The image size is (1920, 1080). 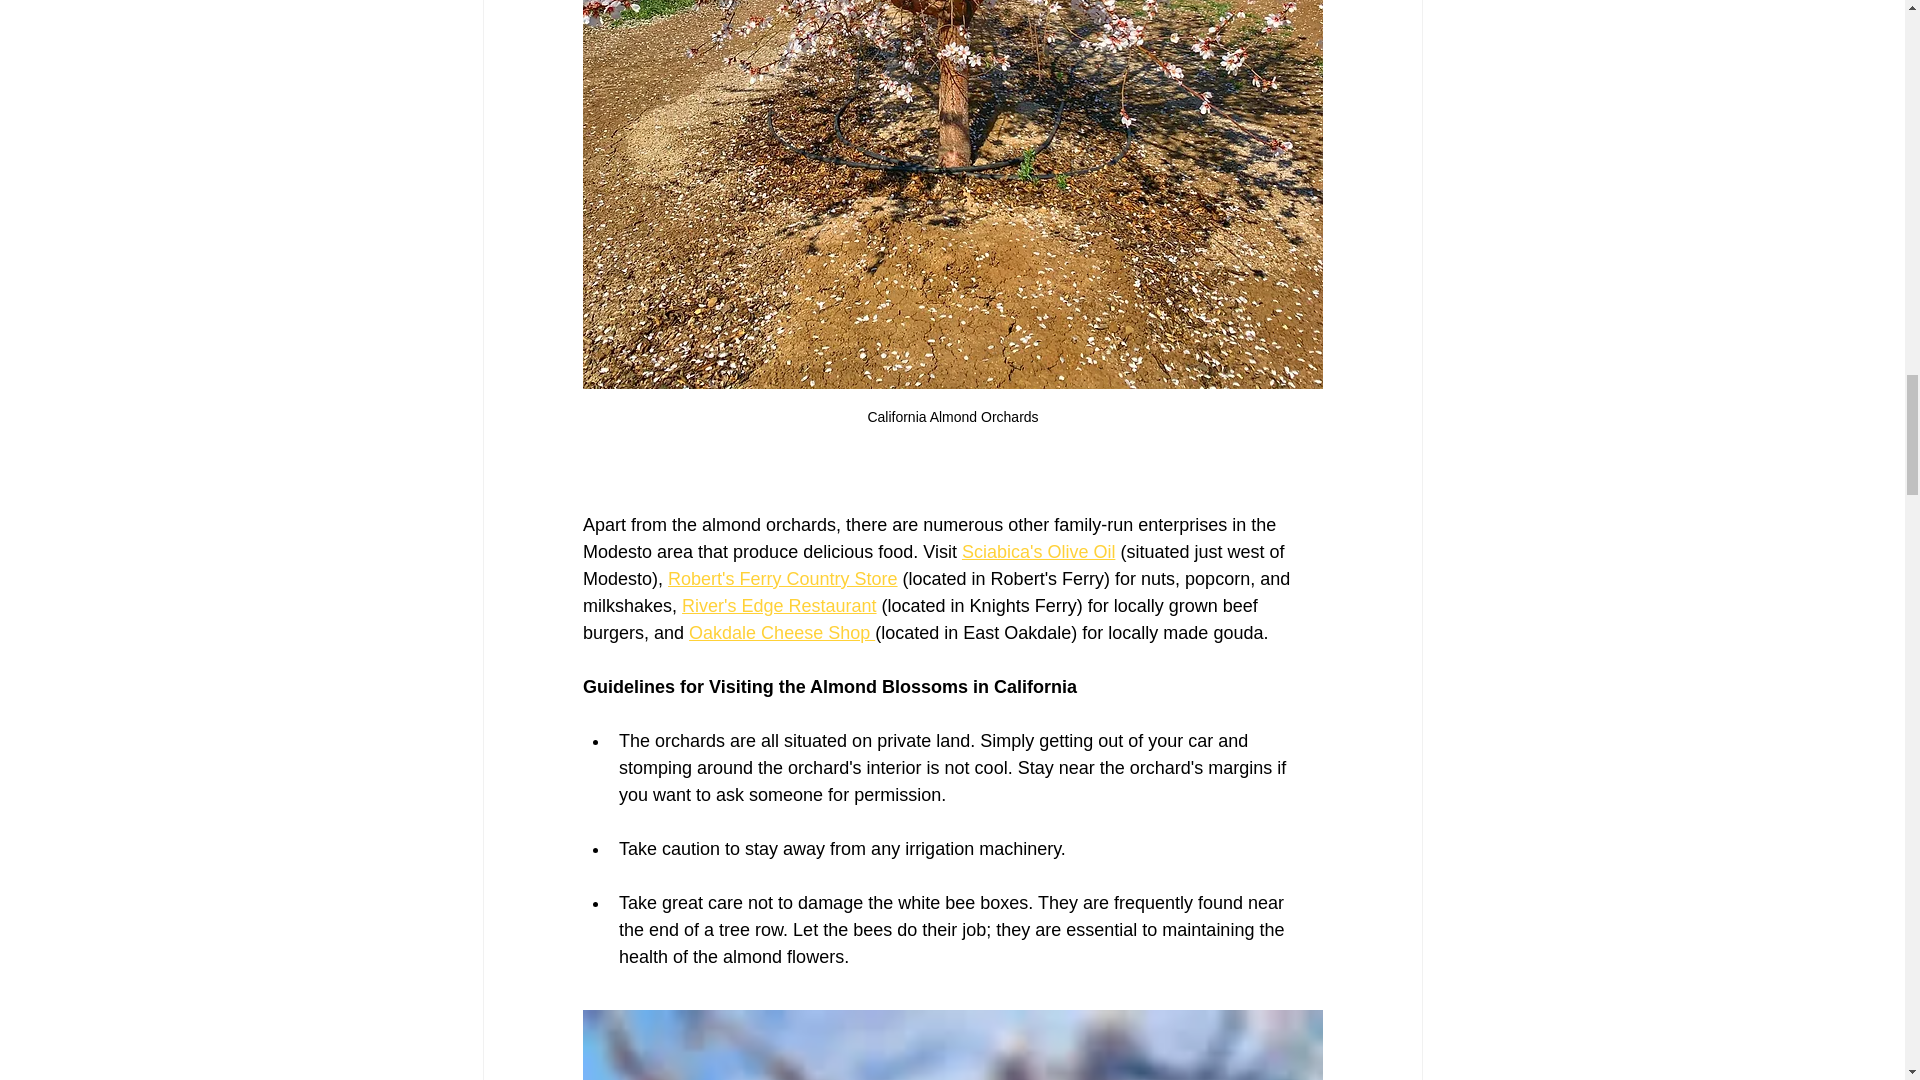 I want to click on Oakdale Cheese Shop , so click(x=782, y=632).